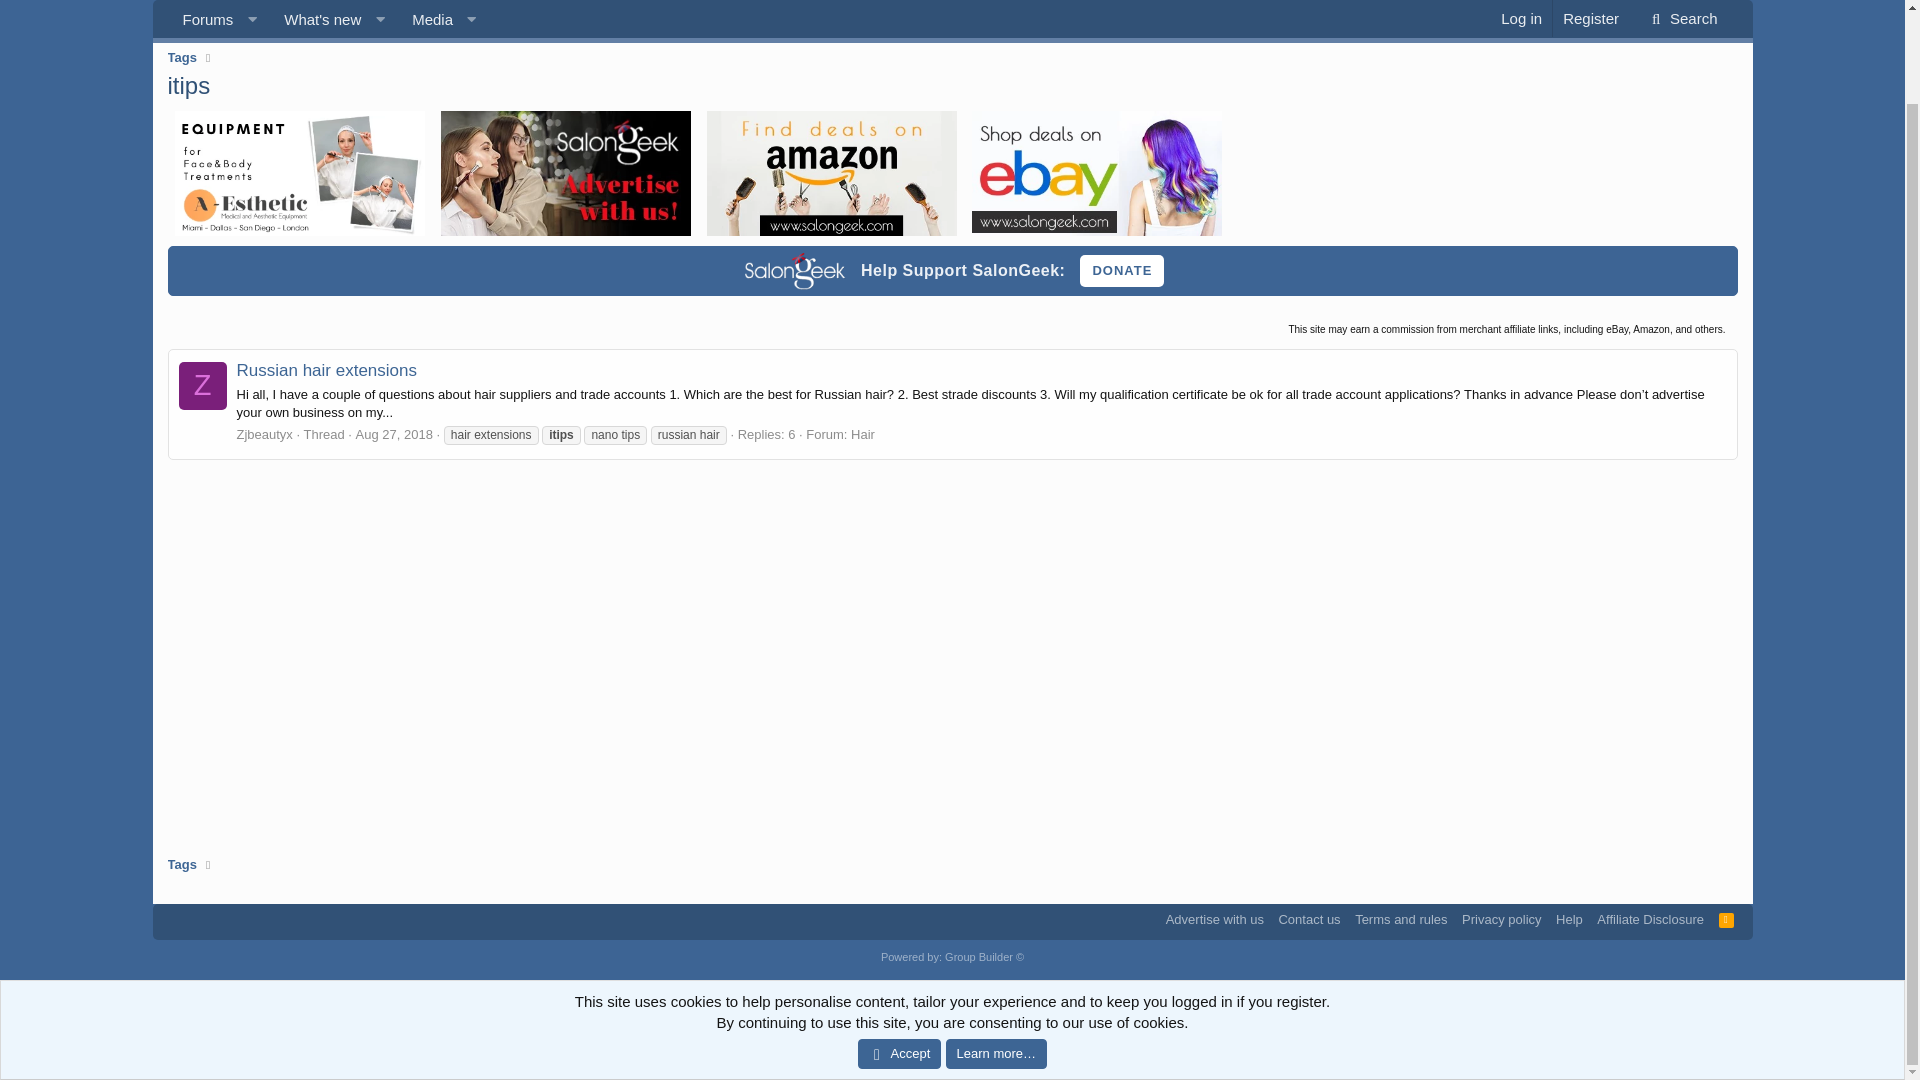 The width and height of the screenshot is (1920, 1080). I want to click on Aug 27, 2018 at 8:13 PM, so click(394, 434).